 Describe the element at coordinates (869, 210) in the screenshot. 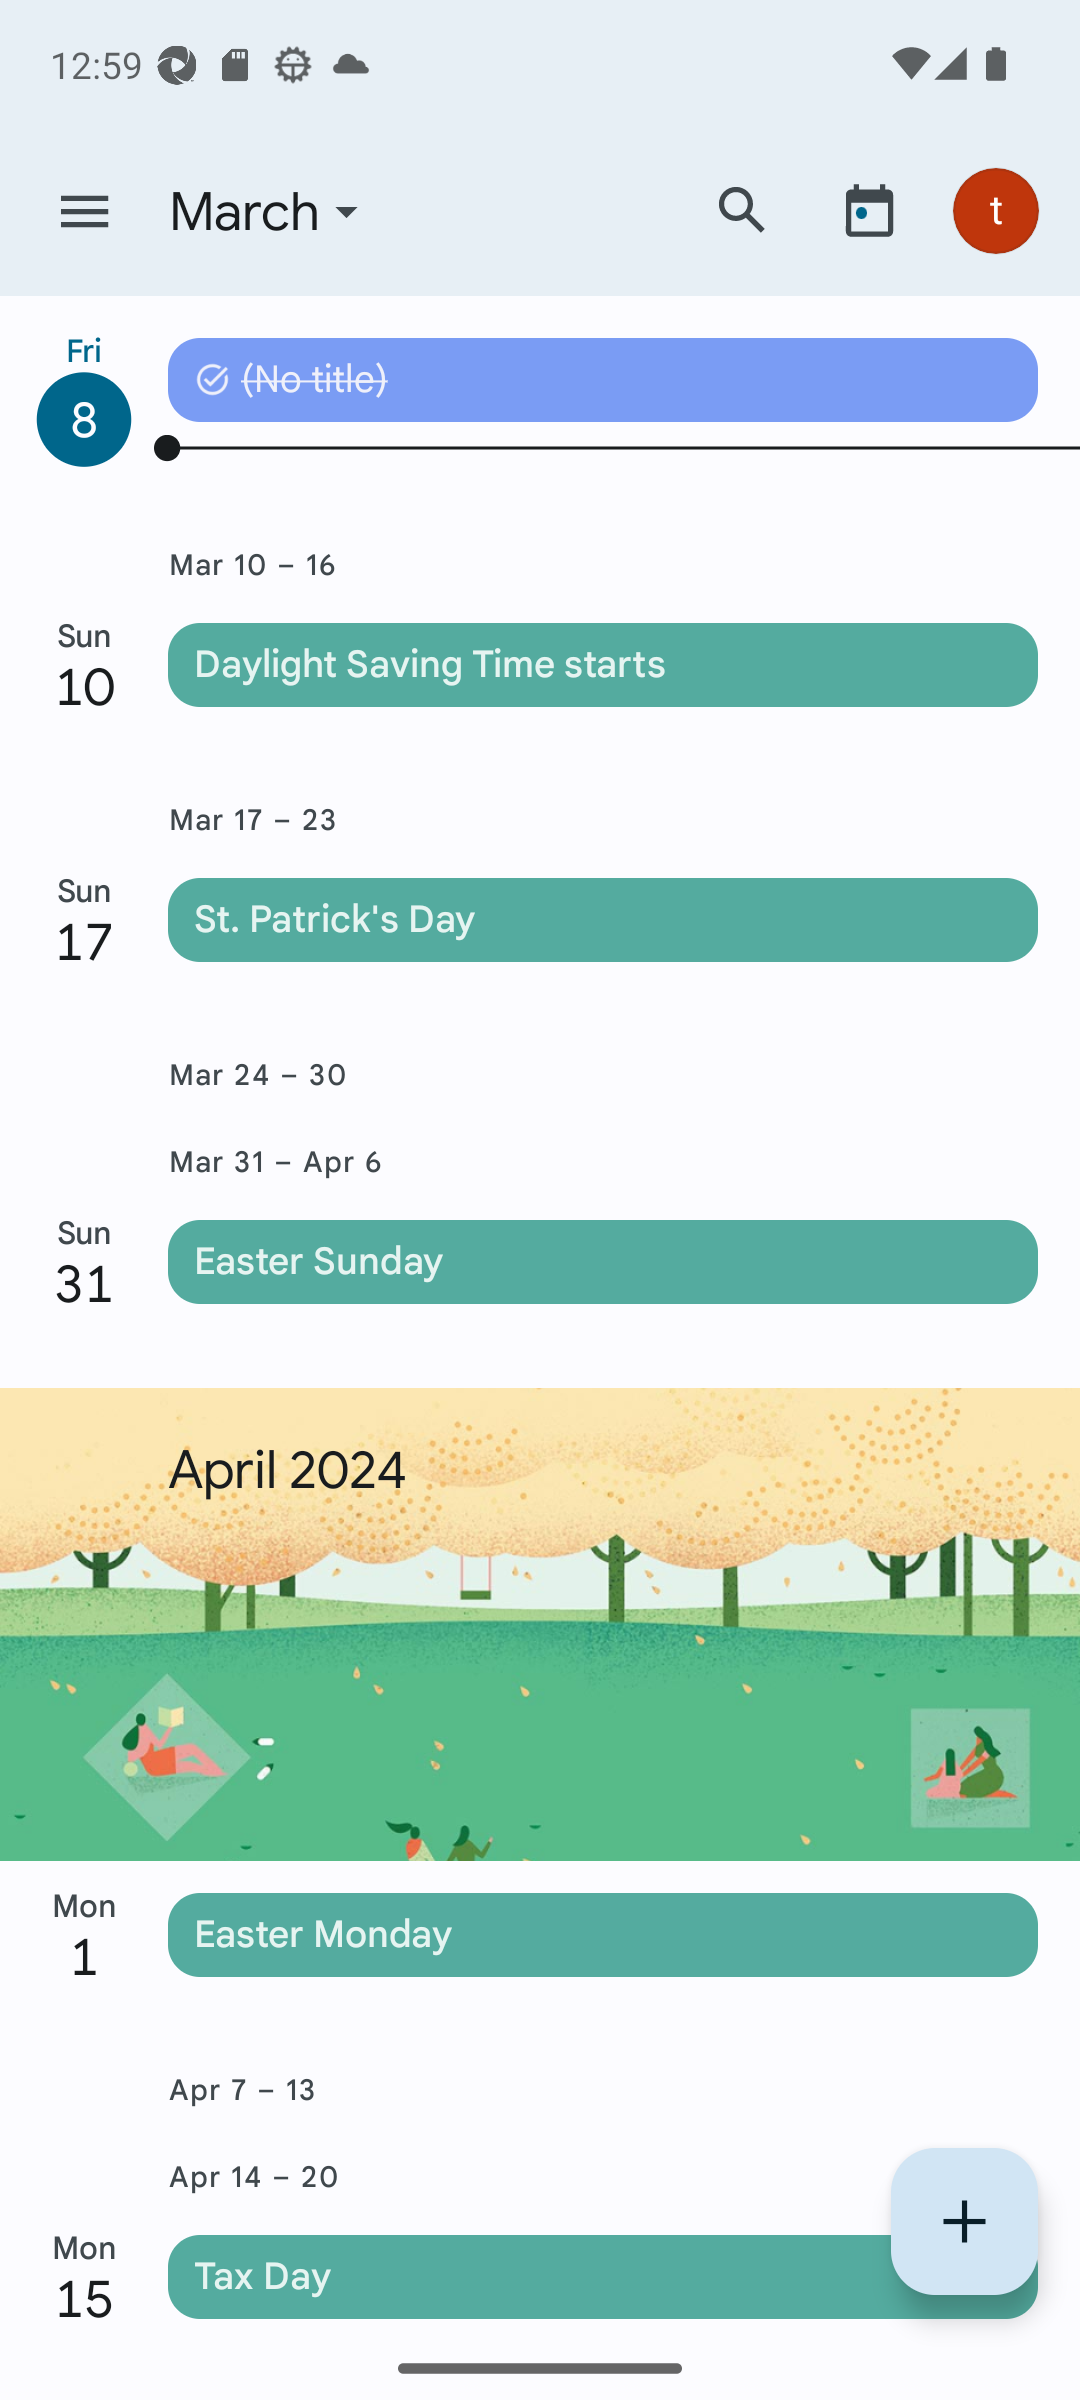

I see `Jump to Today` at that location.